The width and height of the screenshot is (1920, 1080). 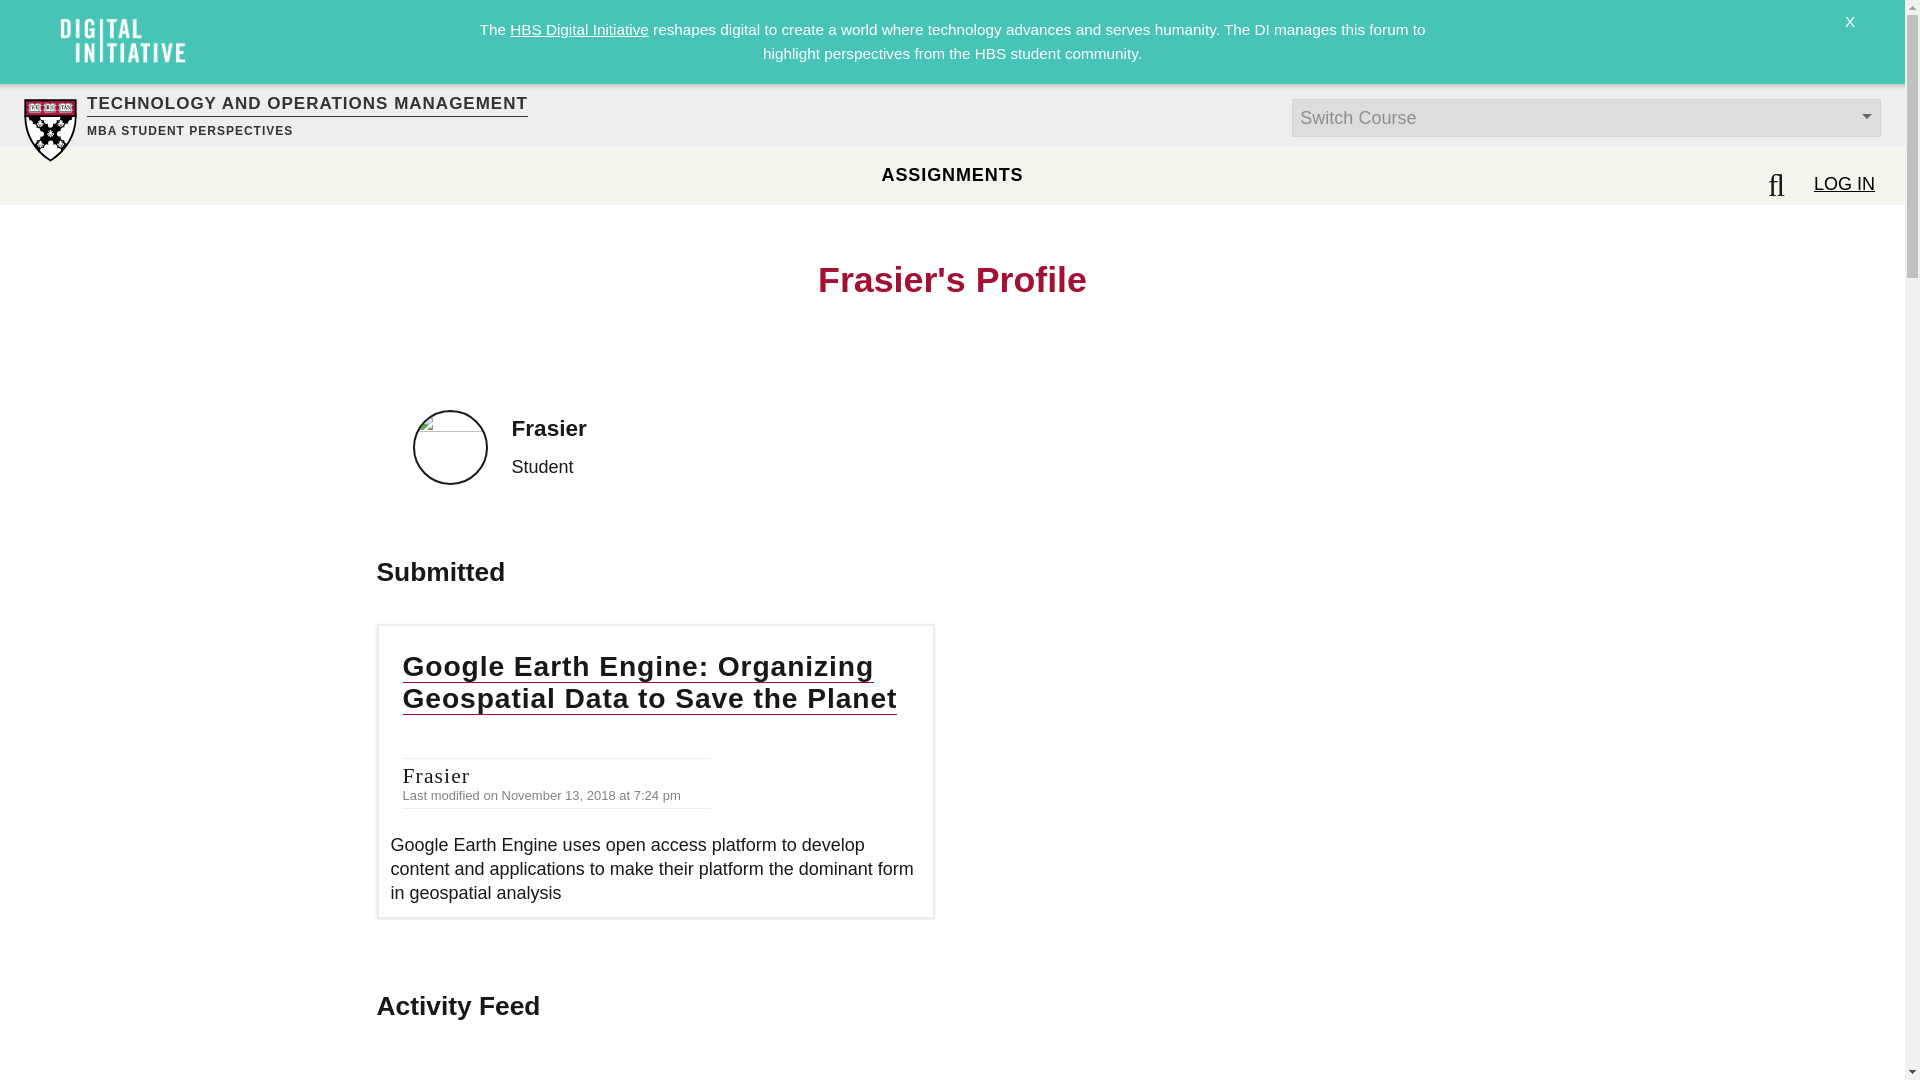 I want to click on Go, so click(x=24, y=12).